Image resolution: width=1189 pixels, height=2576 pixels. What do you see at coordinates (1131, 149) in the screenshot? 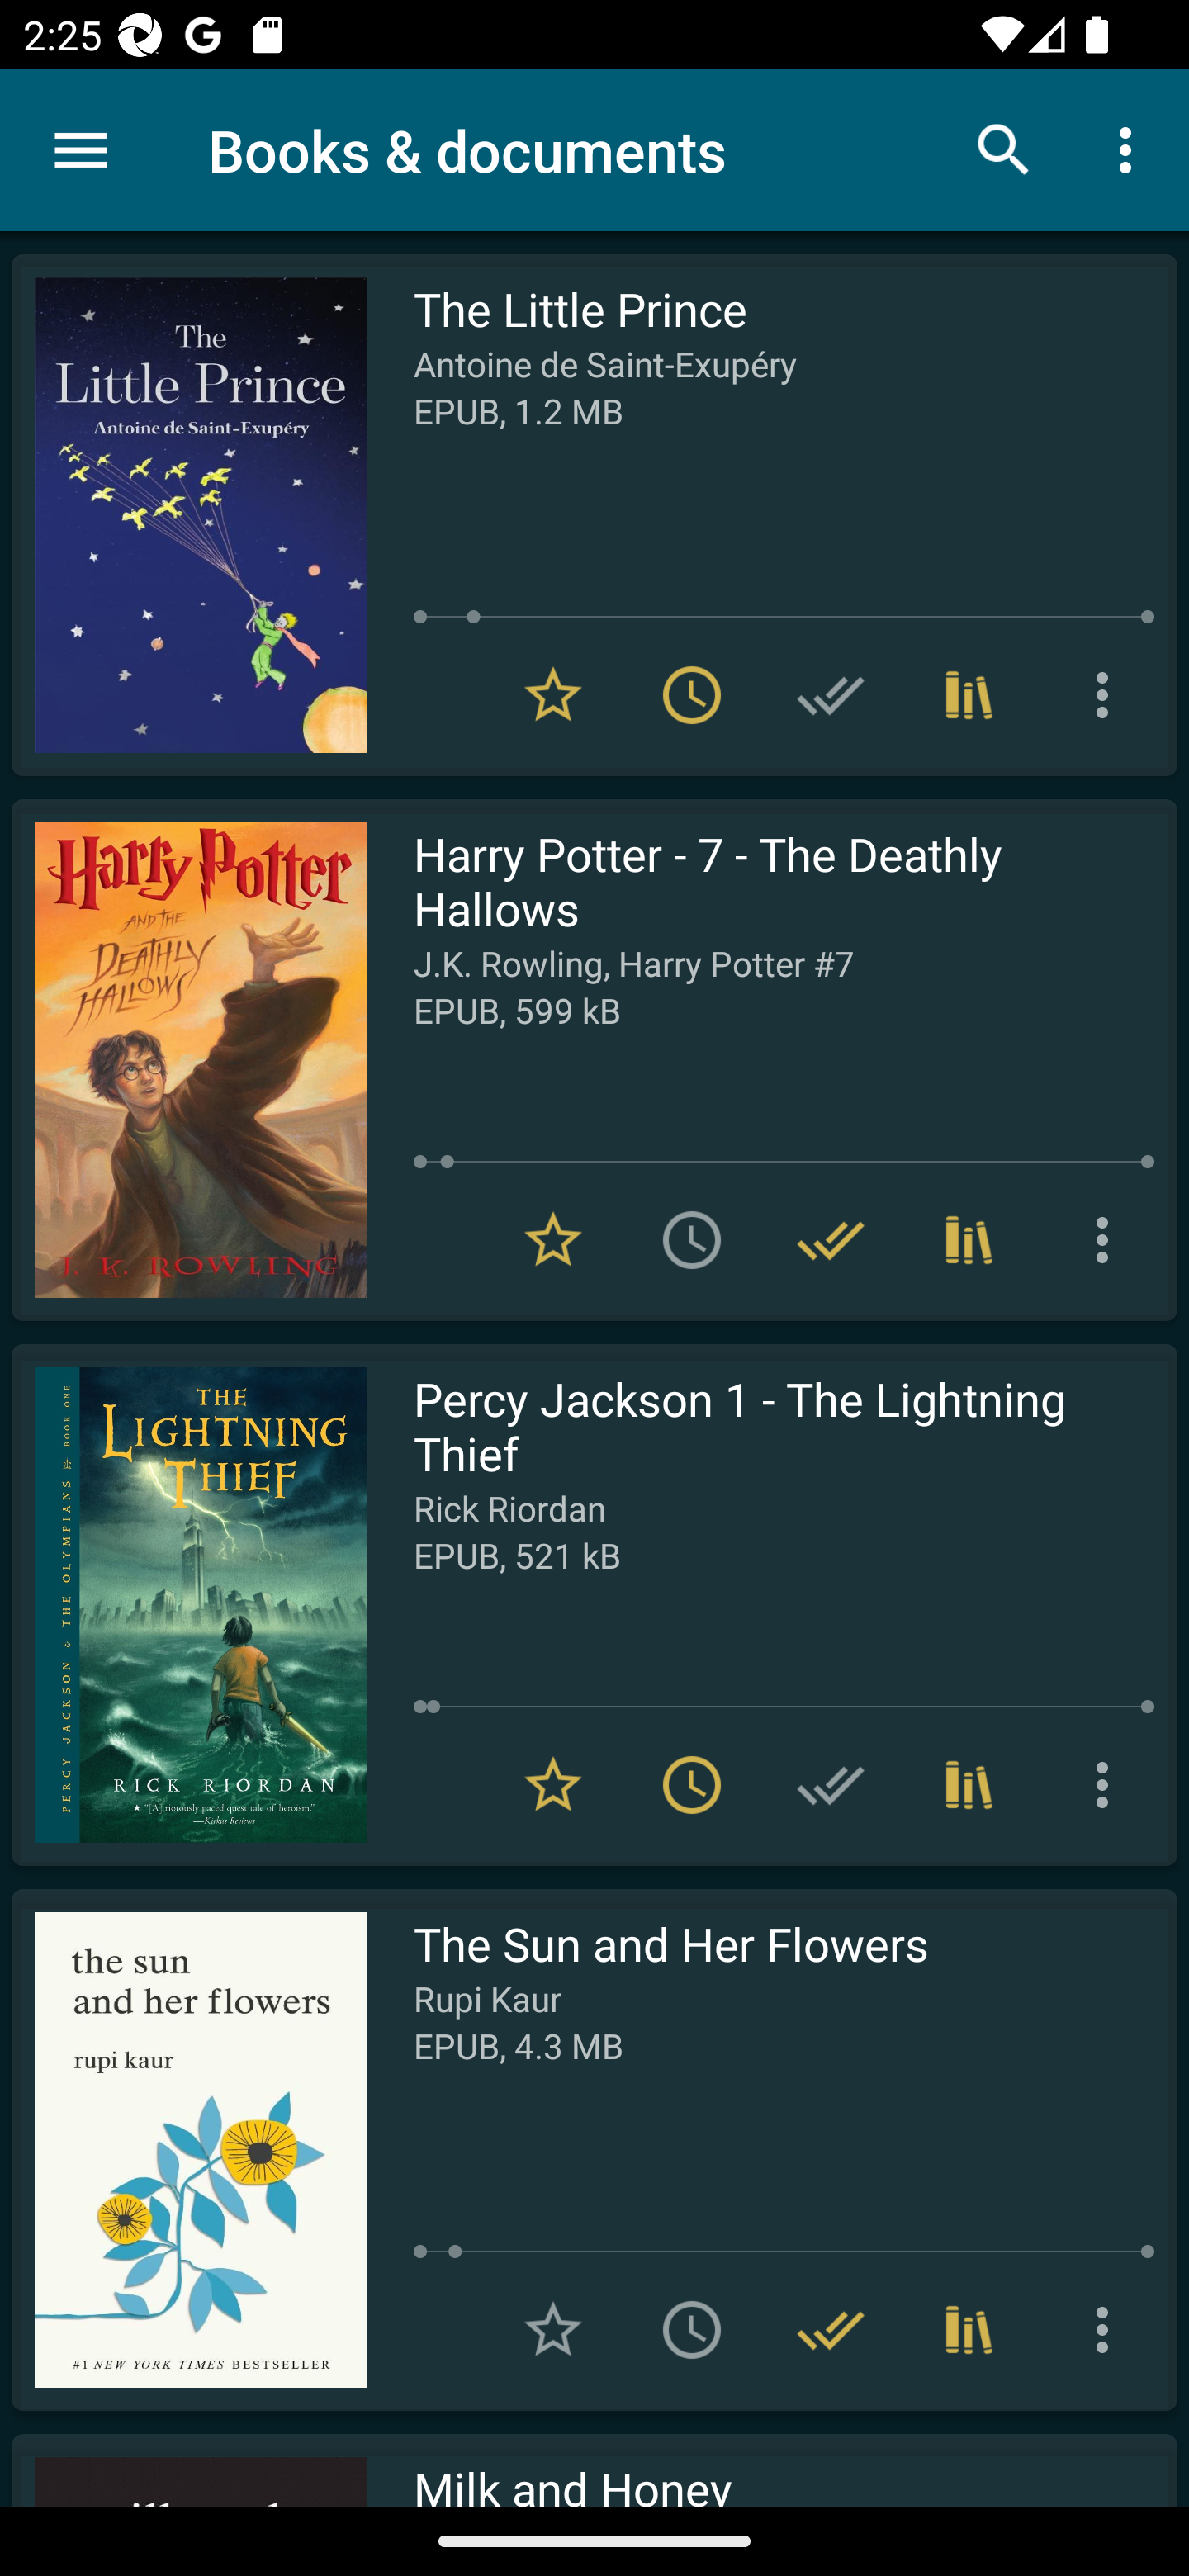
I see `More options` at bounding box center [1131, 149].